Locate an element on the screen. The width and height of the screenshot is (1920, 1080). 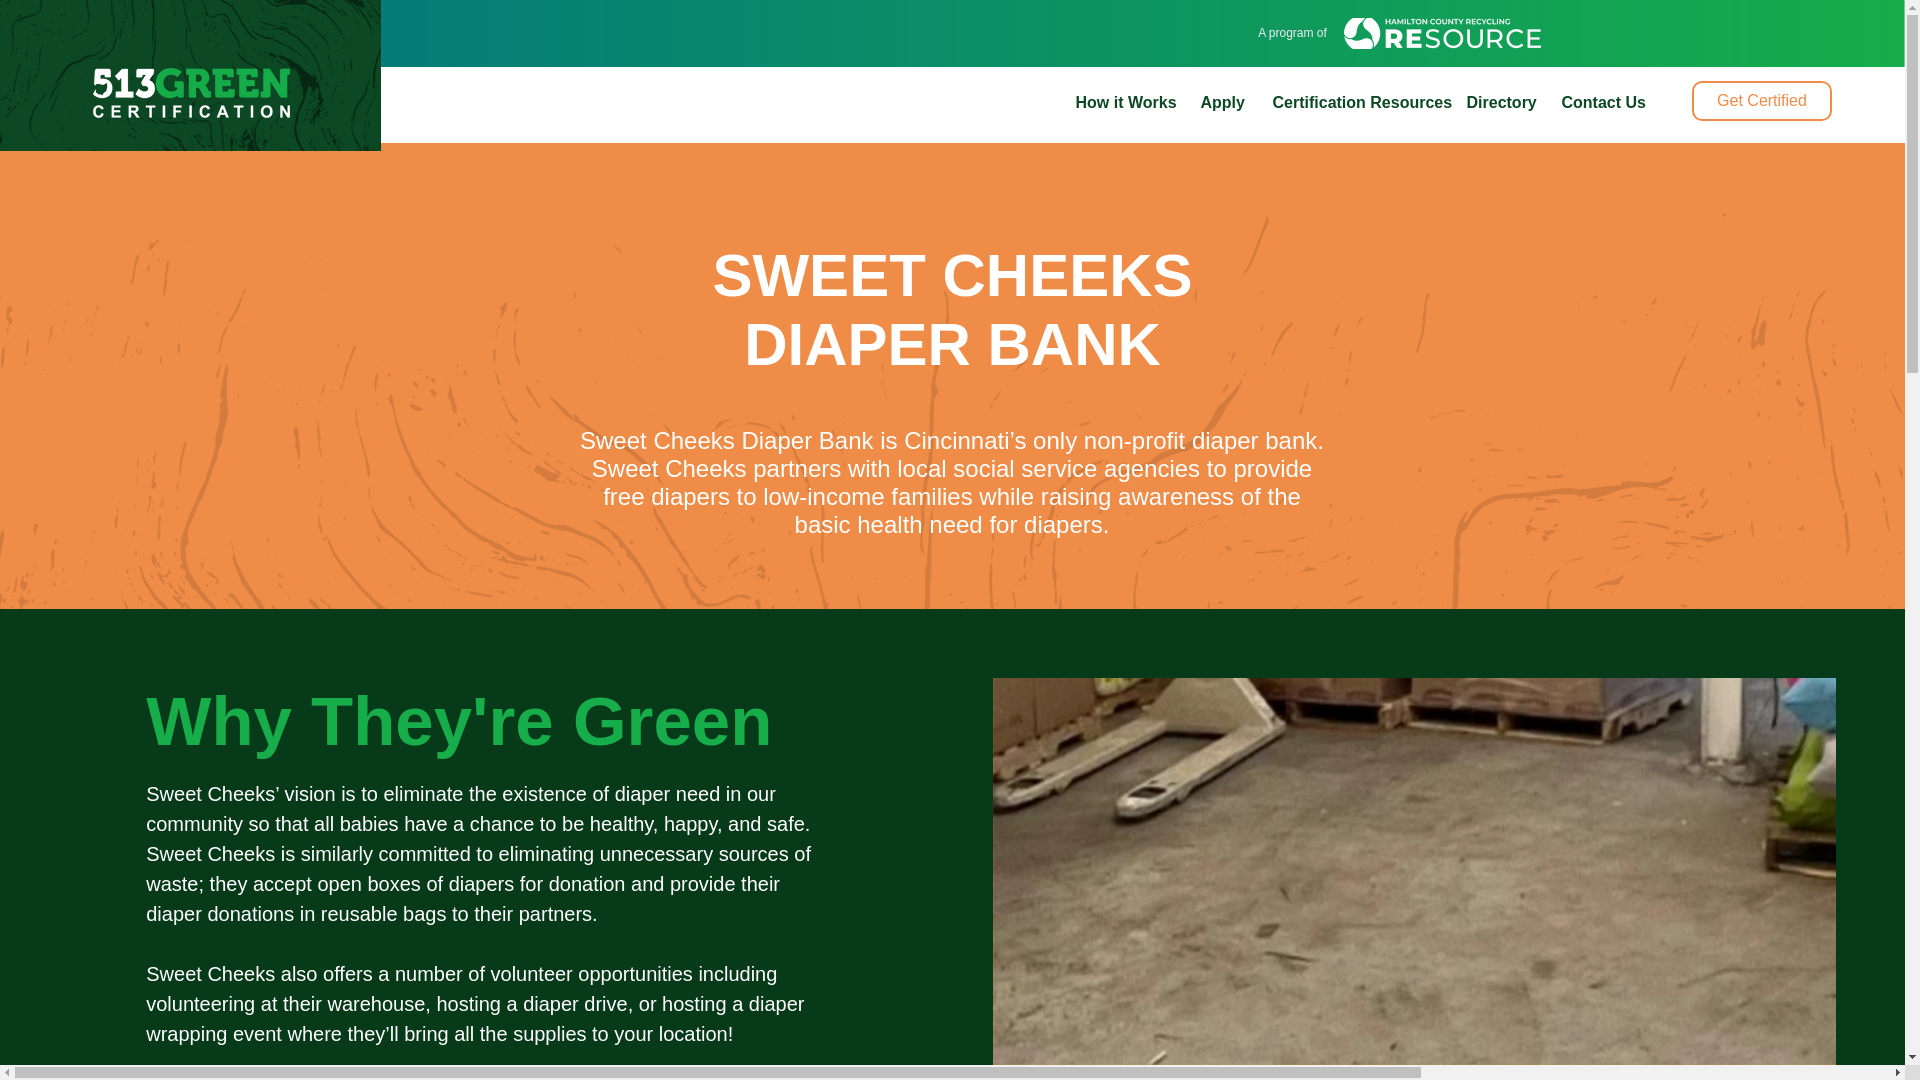
Directory is located at coordinates (1499, 102).